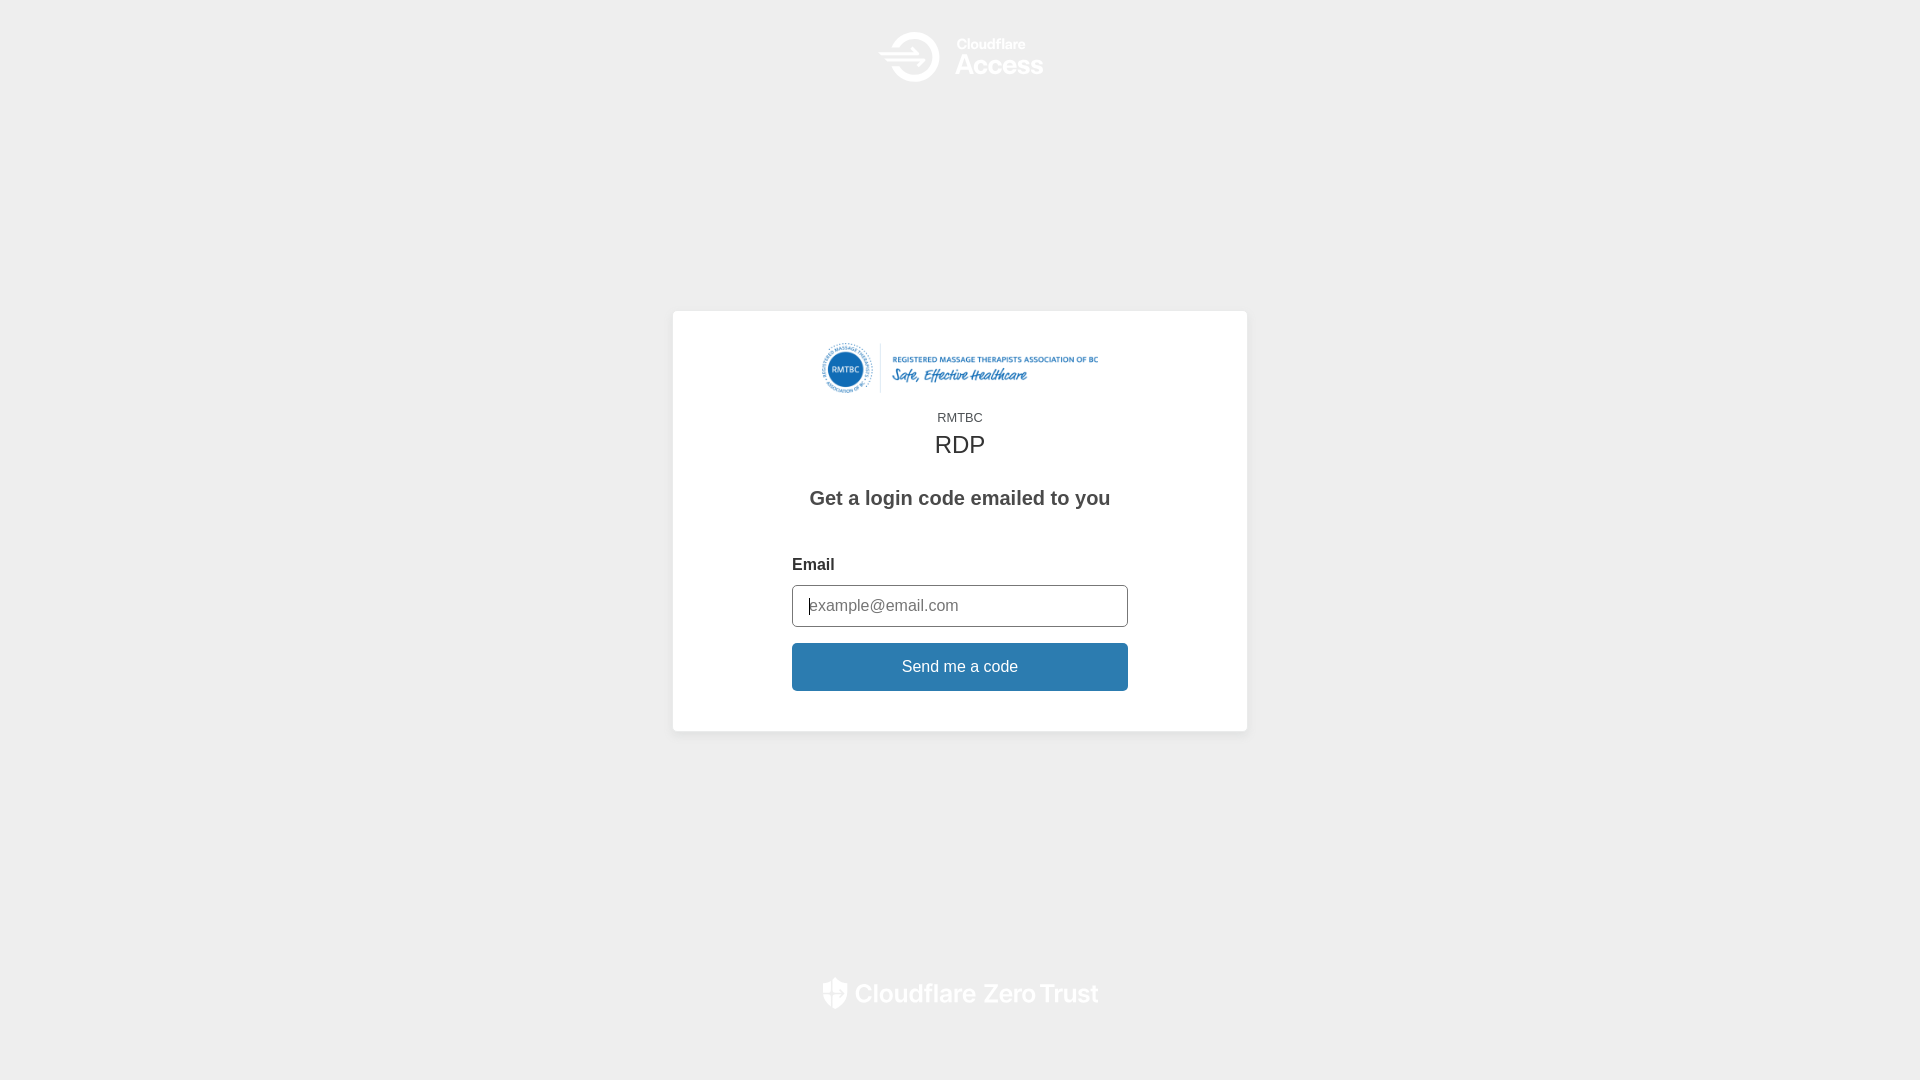 The width and height of the screenshot is (1920, 1080). I want to click on RMTBC, so click(960, 385).